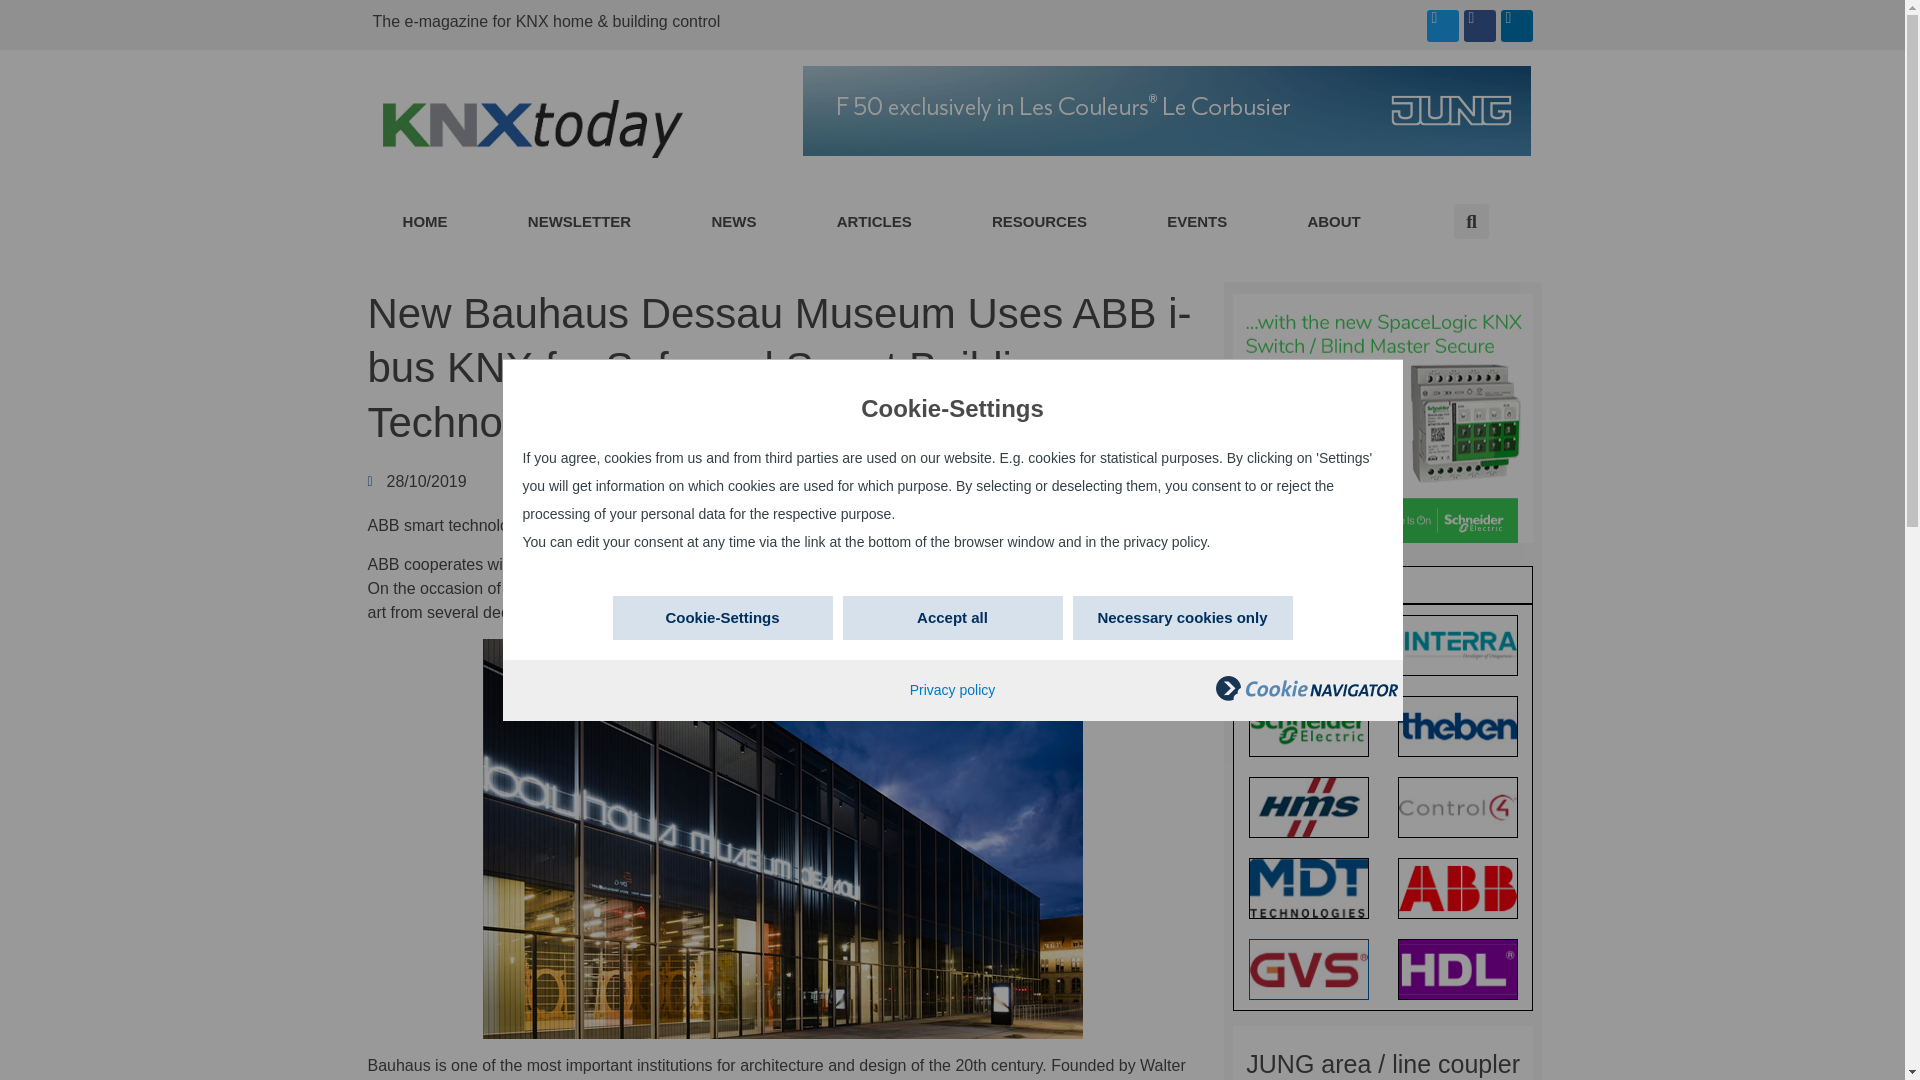  What do you see at coordinates (1197, 222) in the screenshot?
I see `EVENTS` at bounding box center [1197, 222].